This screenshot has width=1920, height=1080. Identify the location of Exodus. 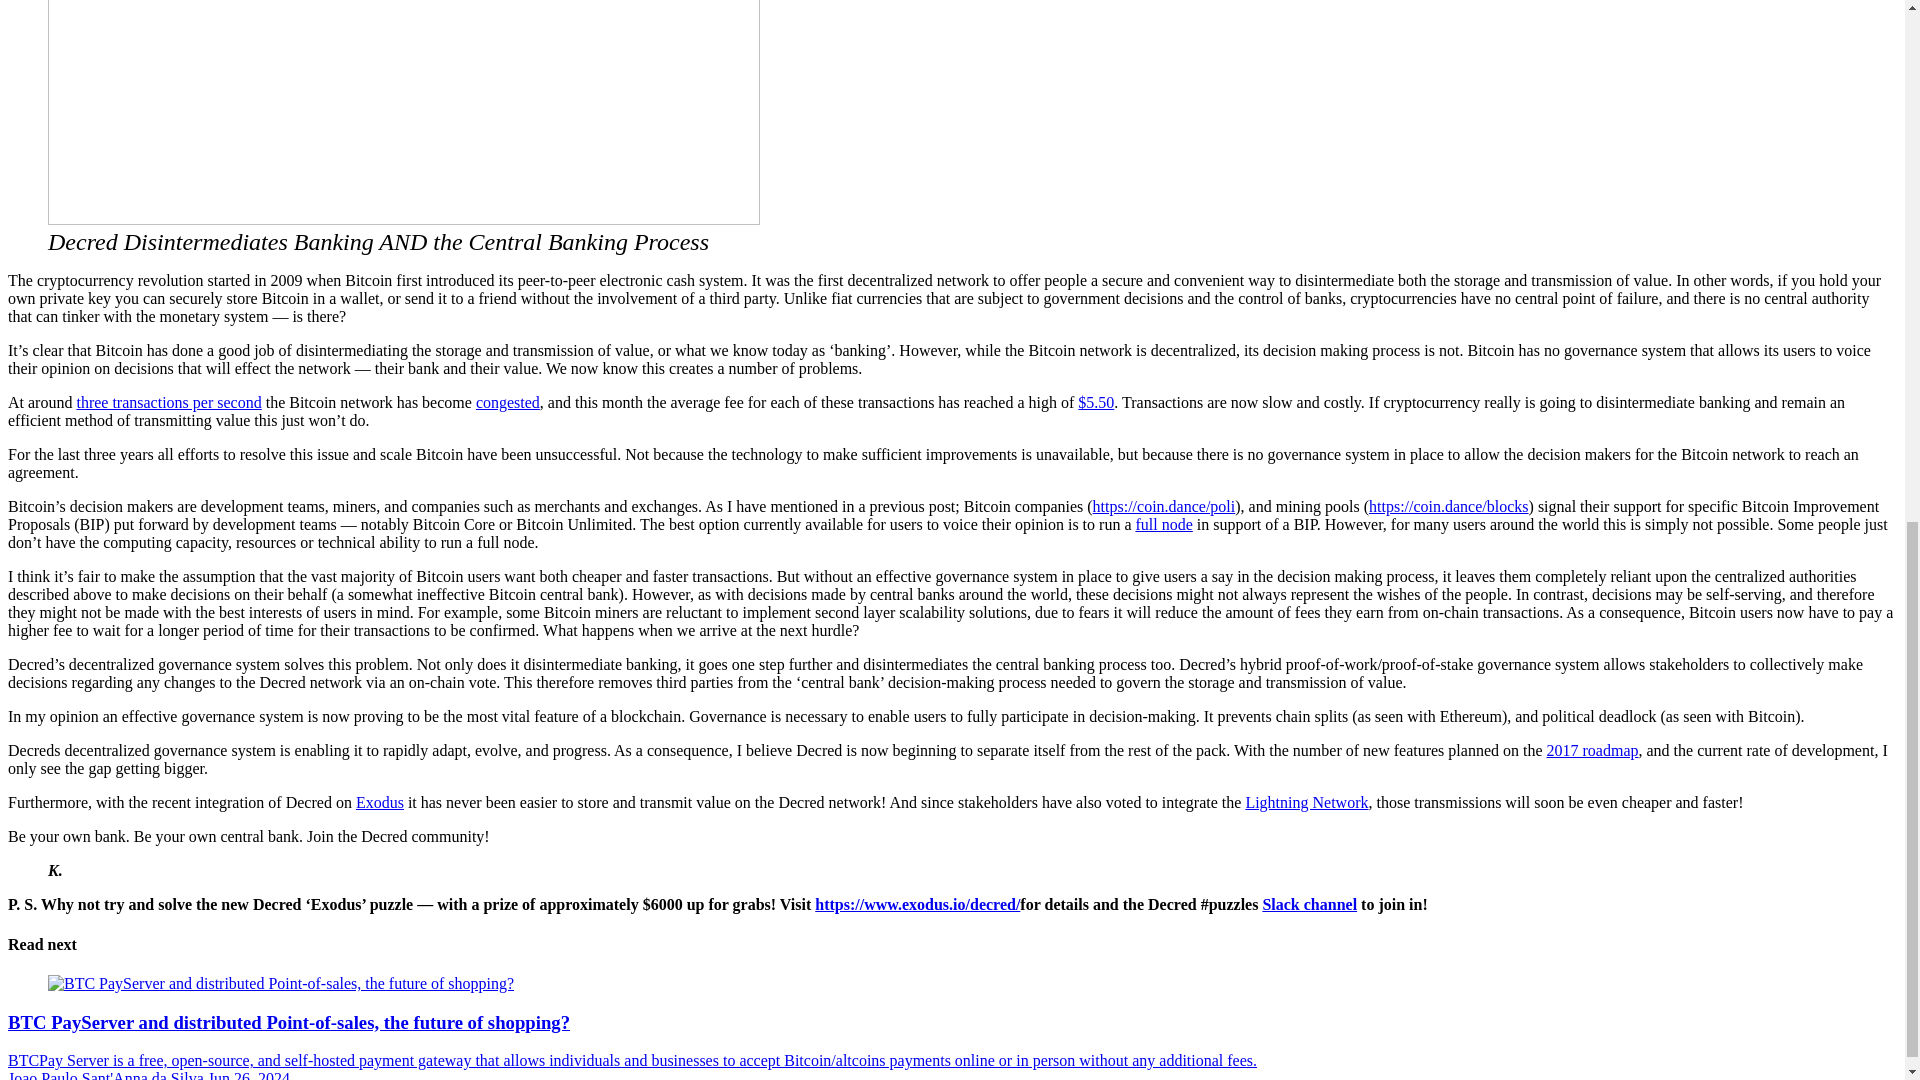
(379, 802).